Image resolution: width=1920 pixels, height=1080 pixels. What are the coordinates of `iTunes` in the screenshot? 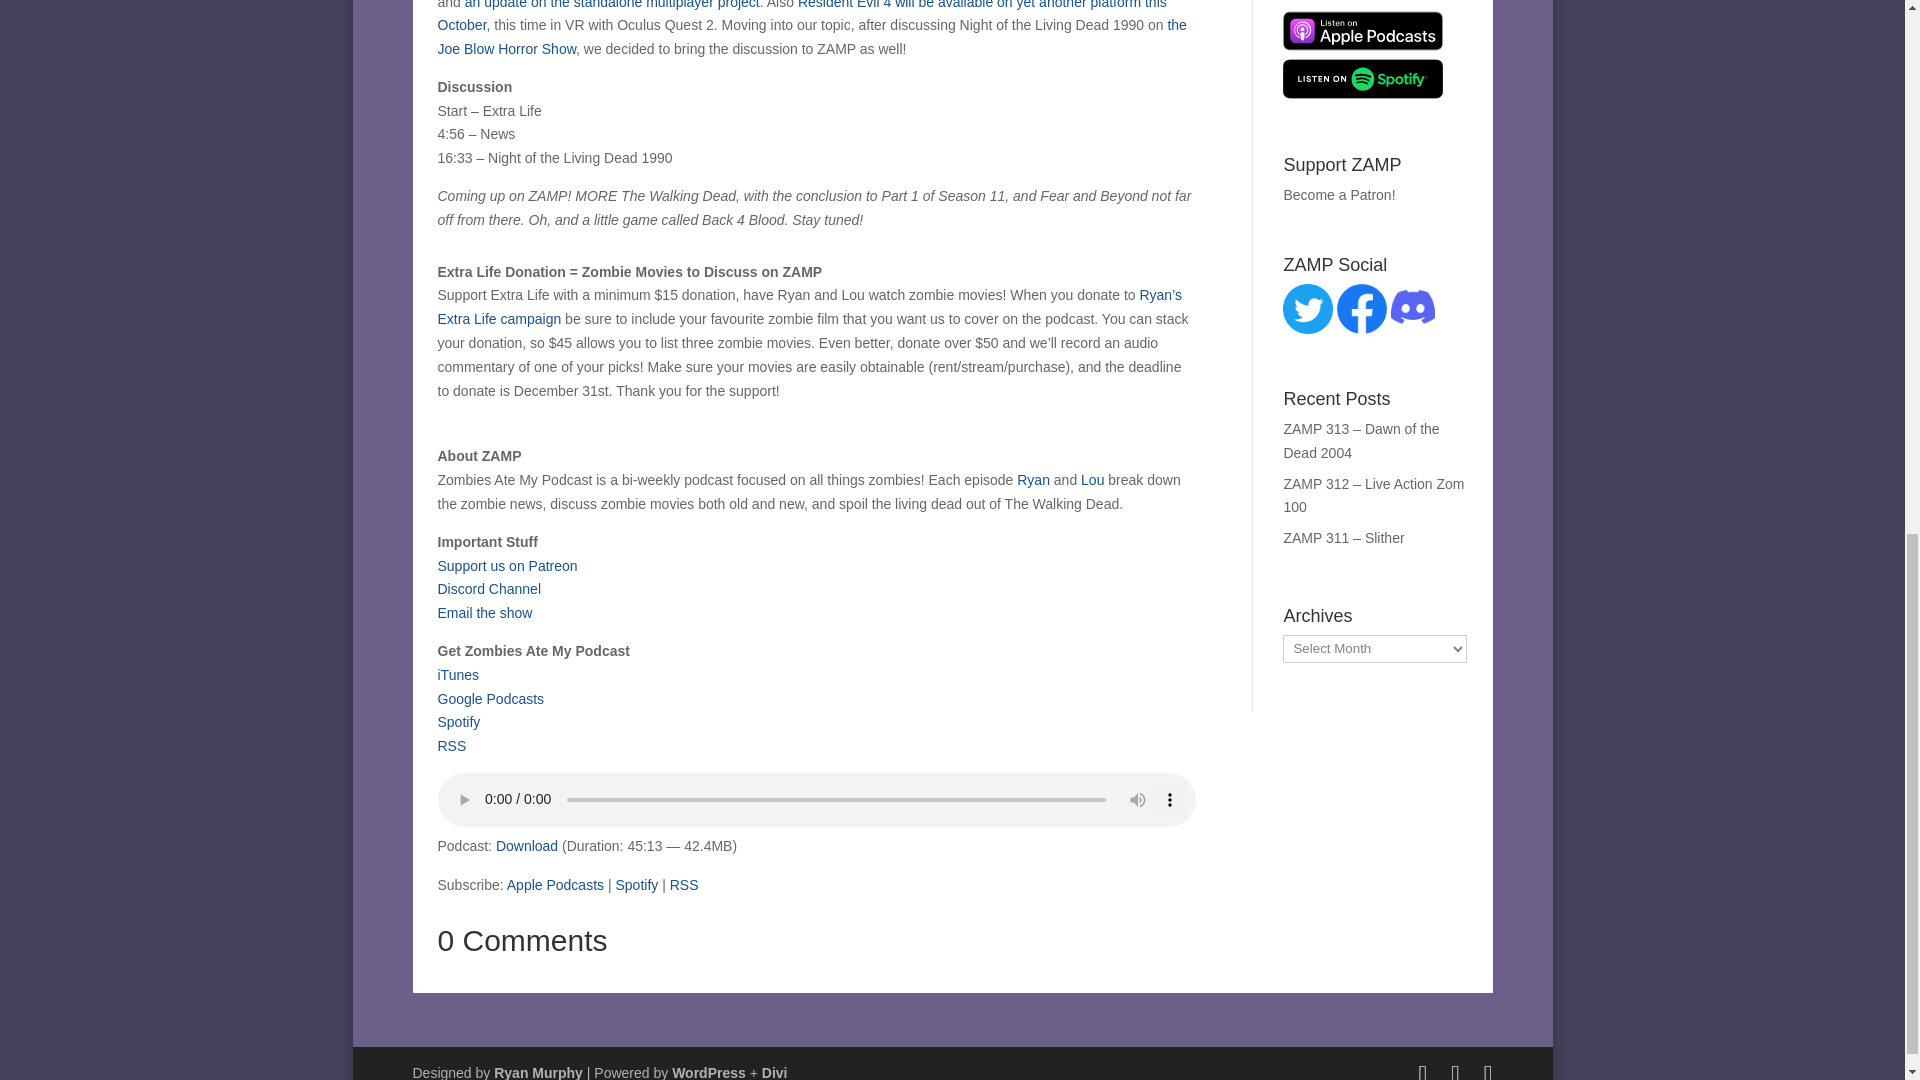 It's located at (458, 674).